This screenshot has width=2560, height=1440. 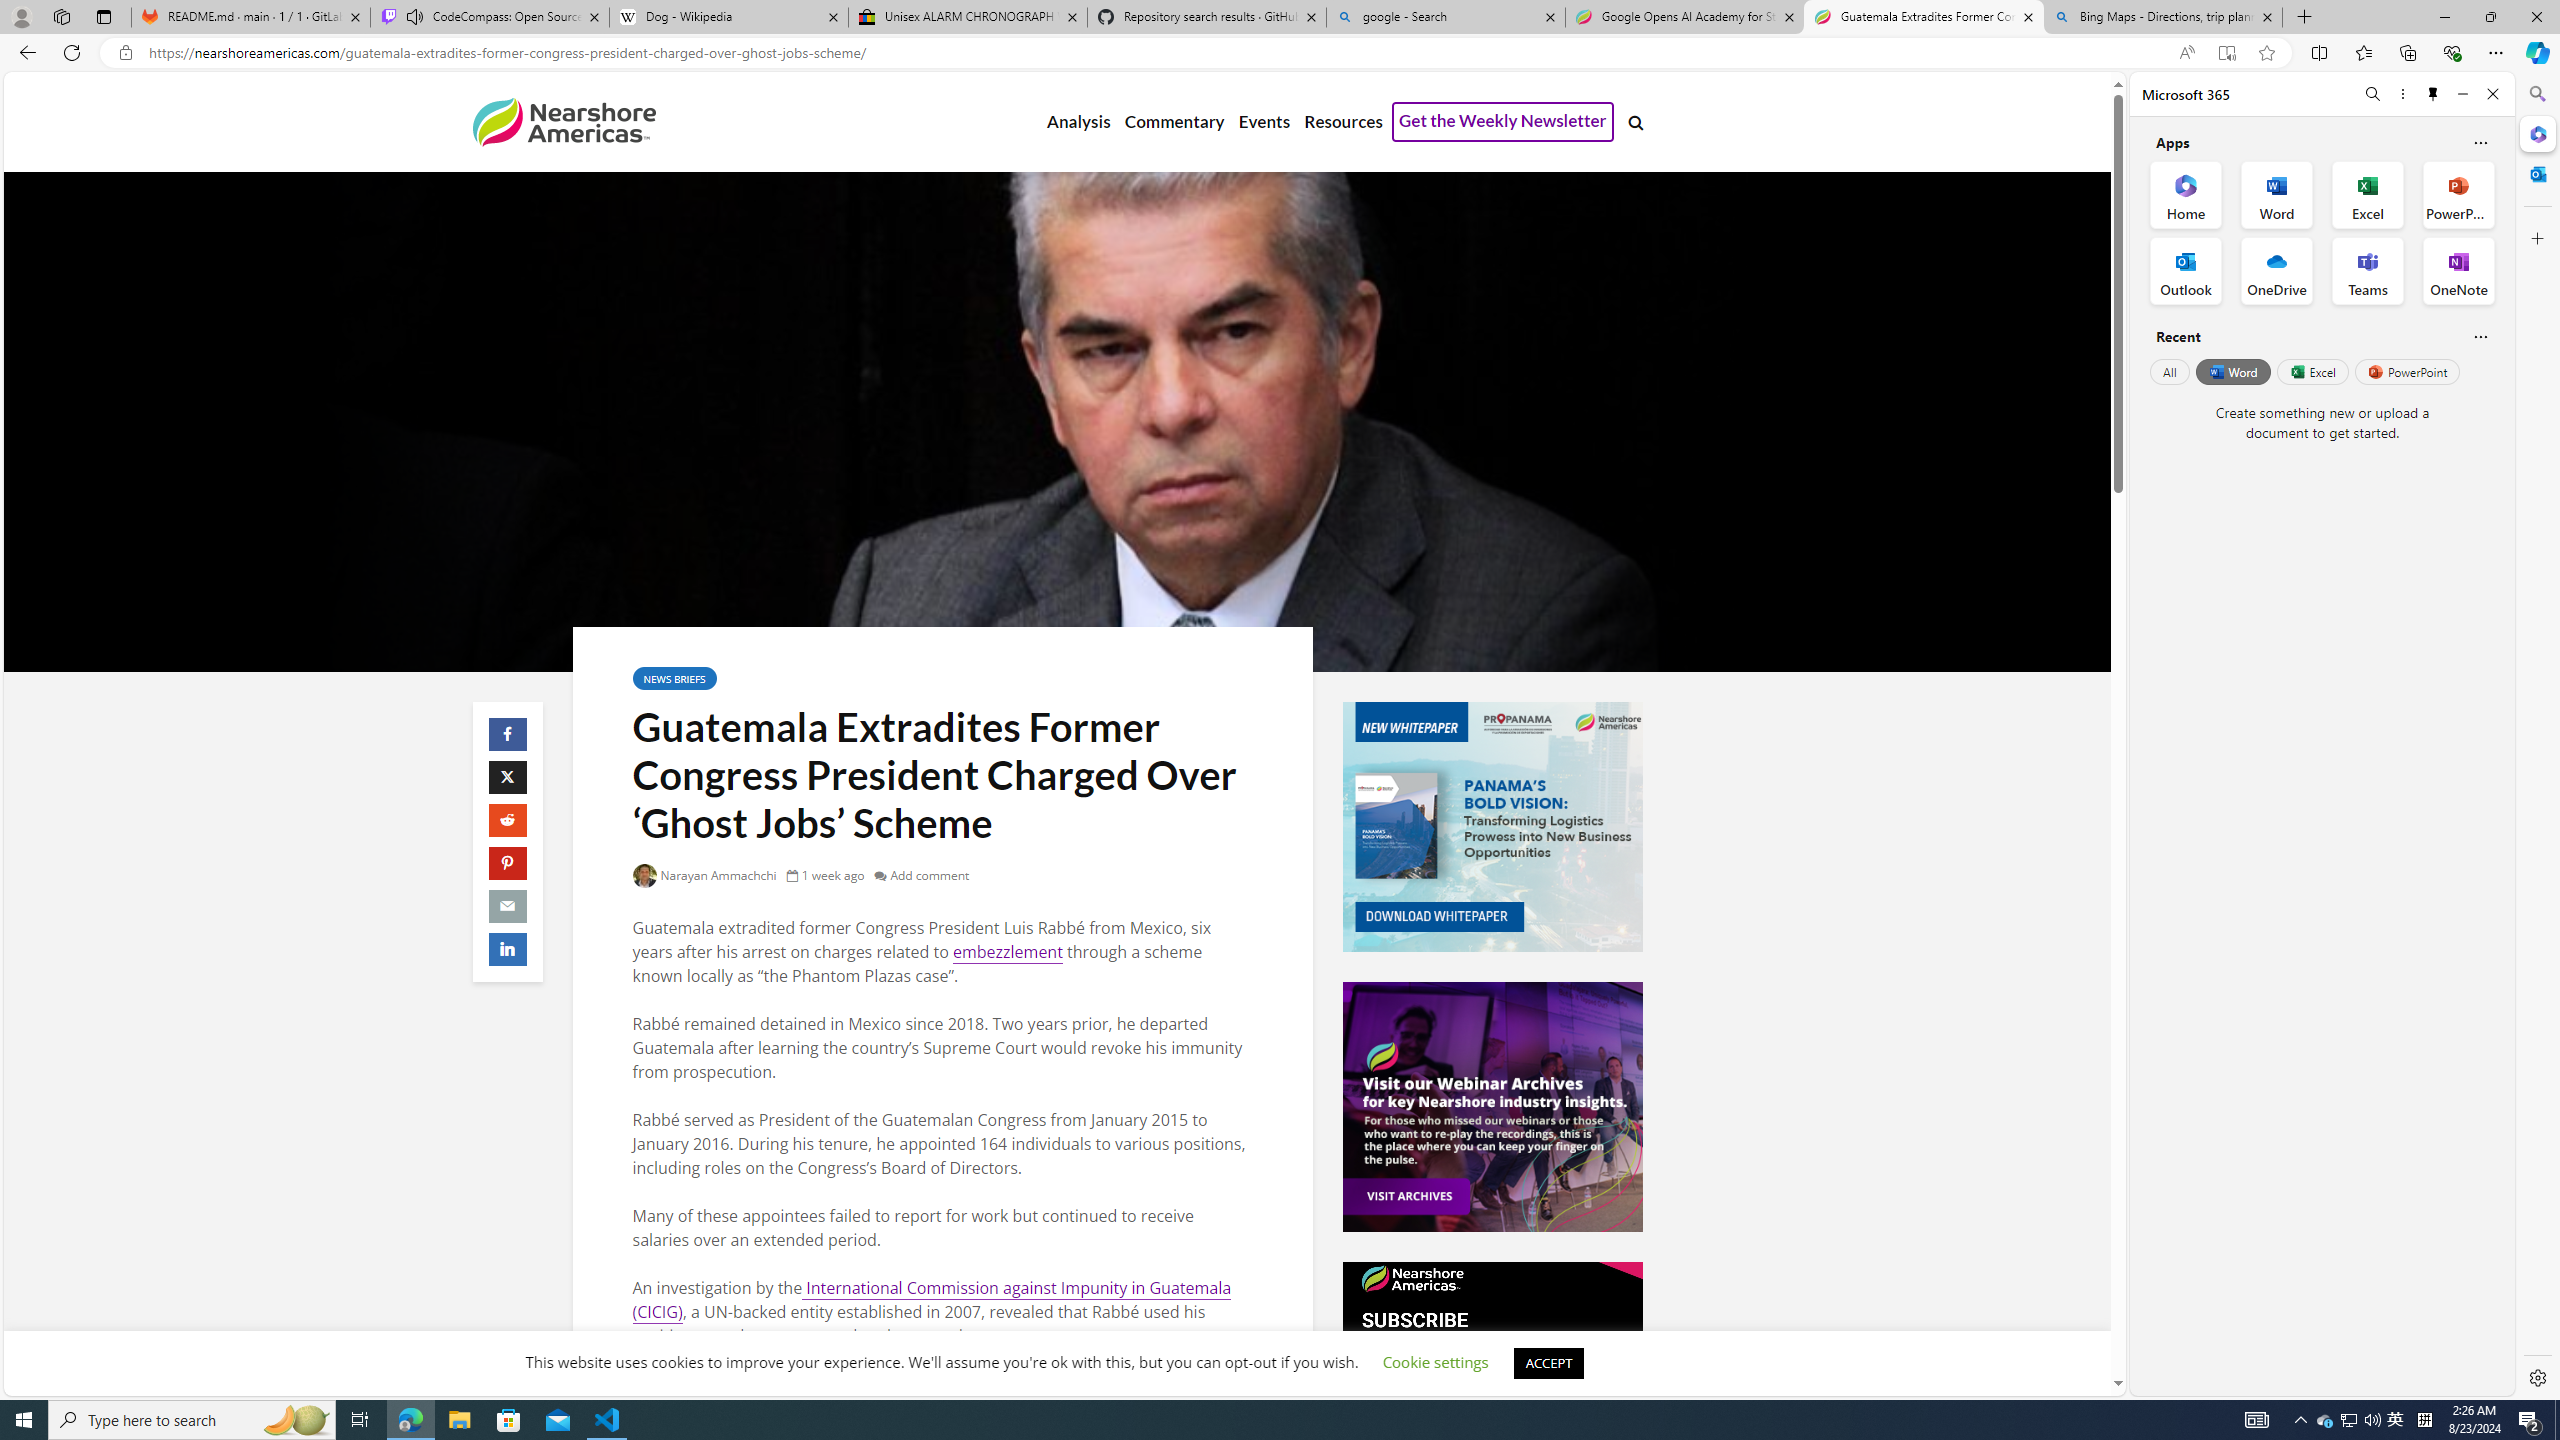 What do you see at coordinates (1446, 17) in the screenshot?
I see `google - Search` at bounding box center [1446, 17].